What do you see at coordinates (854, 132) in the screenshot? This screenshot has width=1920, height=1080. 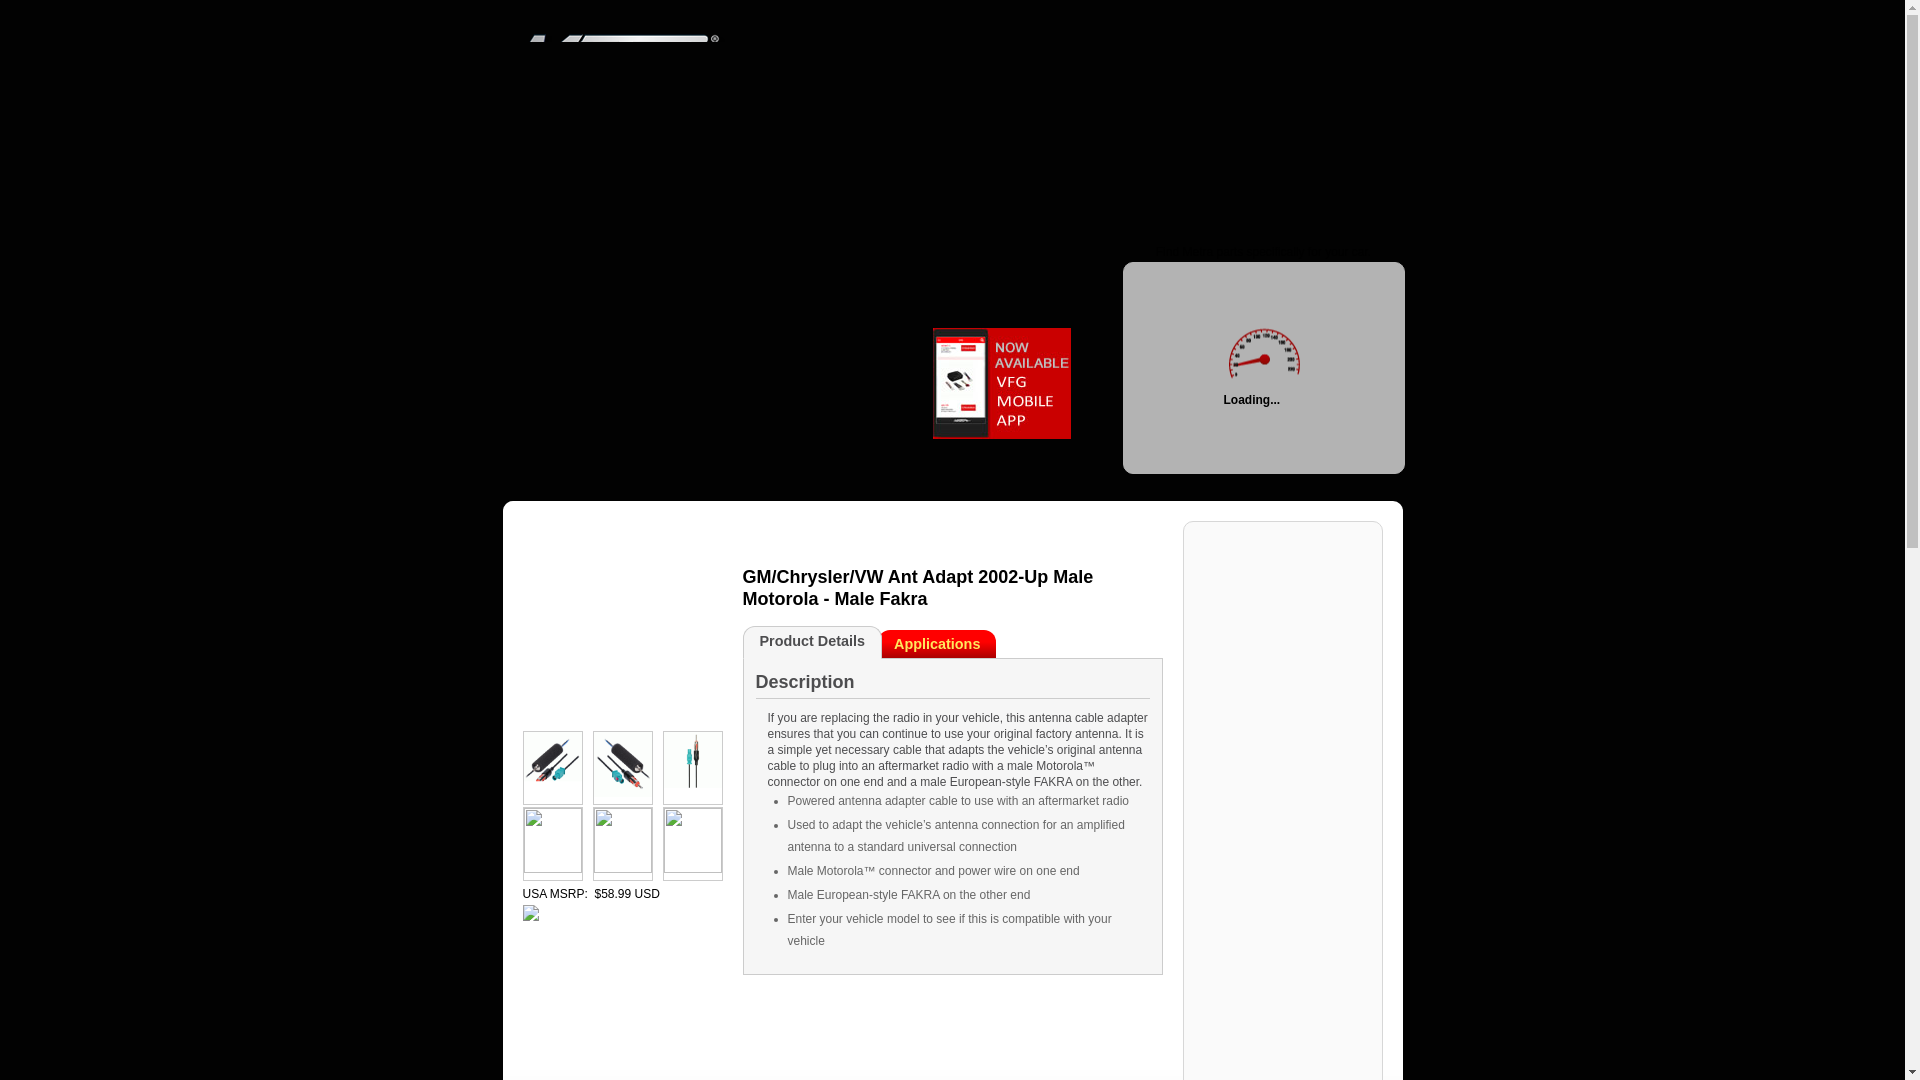 I see `Read latest Metra Electronics news` at bounding box center [854, 132].